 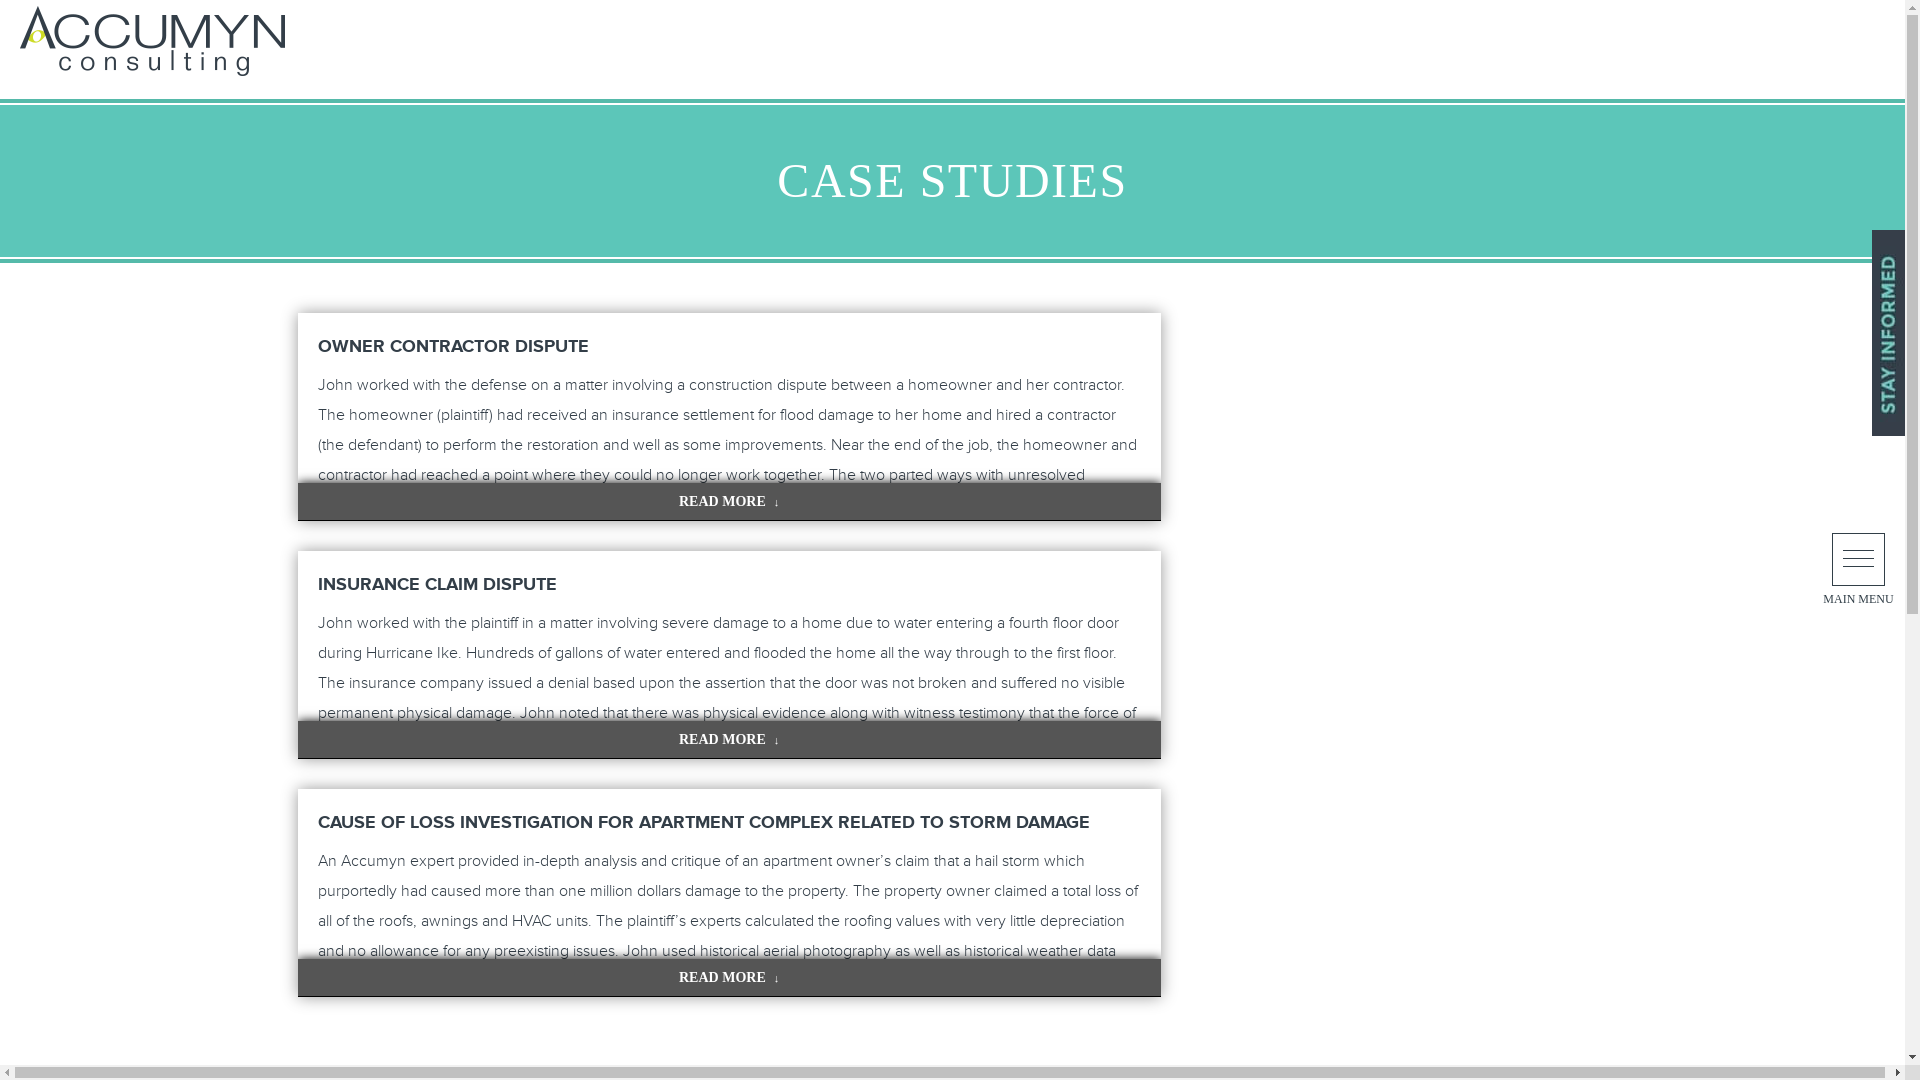 I want to click on READ MORE, so click(x=729, y=740).